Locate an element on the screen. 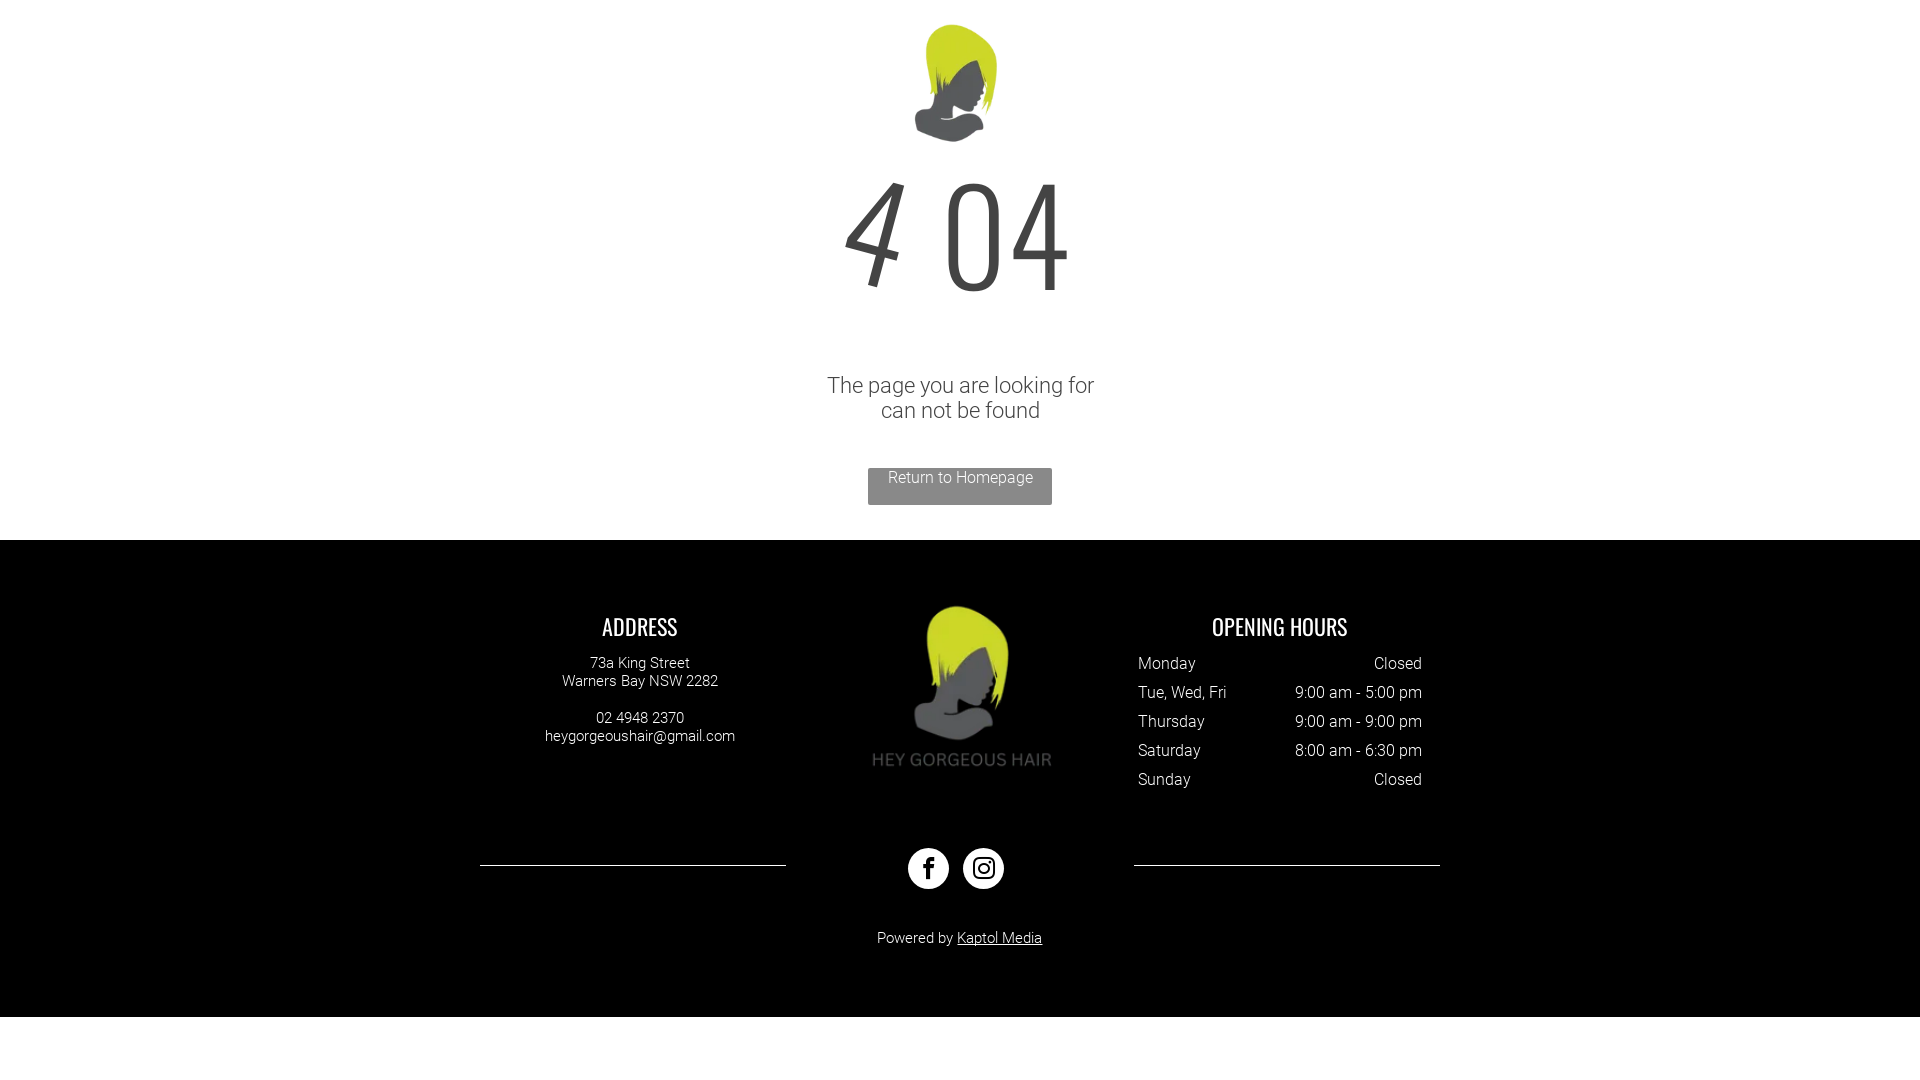 The image size is (1920, 1080). heygorgeoushair@gmail.com is located at coordinates (640, 736).